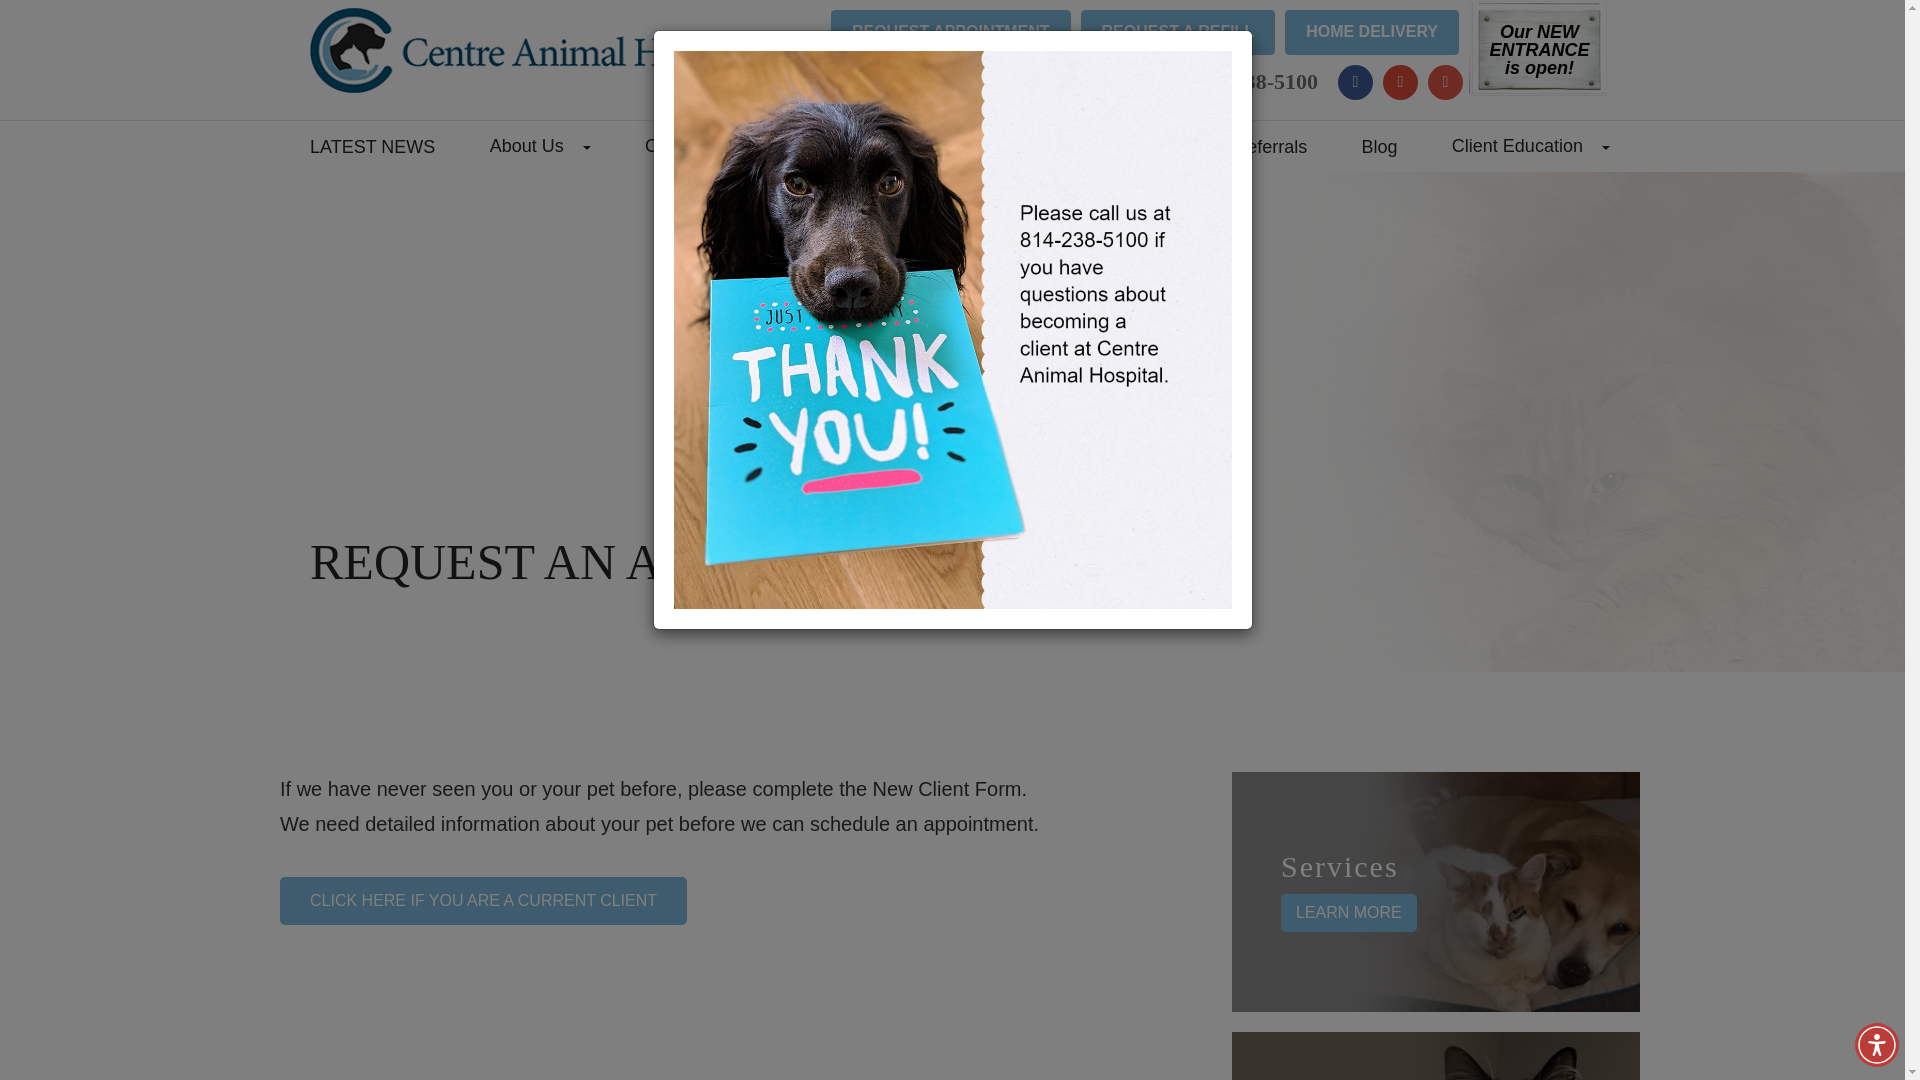 This screenshot has width=1920, height=1080. I want to click on Accessibility Menu, so click(1876, 1044).